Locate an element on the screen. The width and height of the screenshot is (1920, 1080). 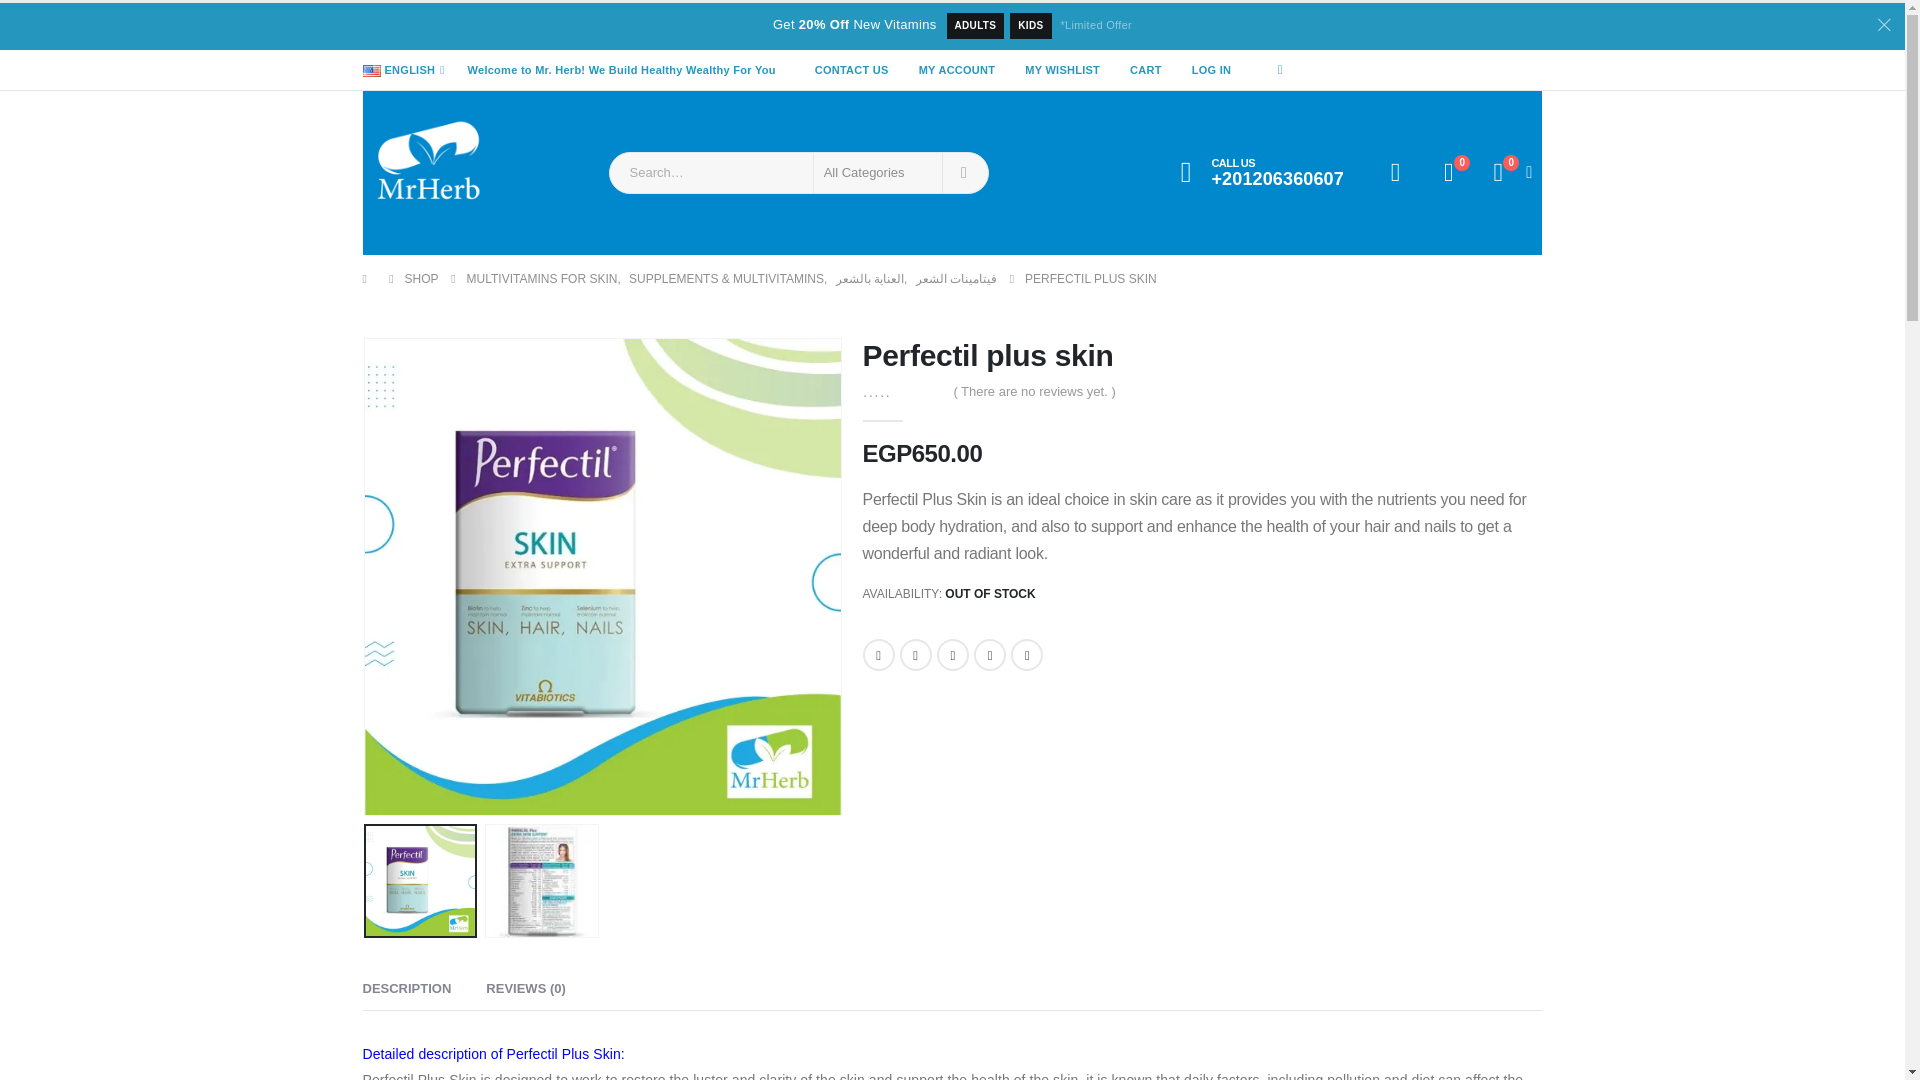
ENGLISH is located at coordinates (406, 70).